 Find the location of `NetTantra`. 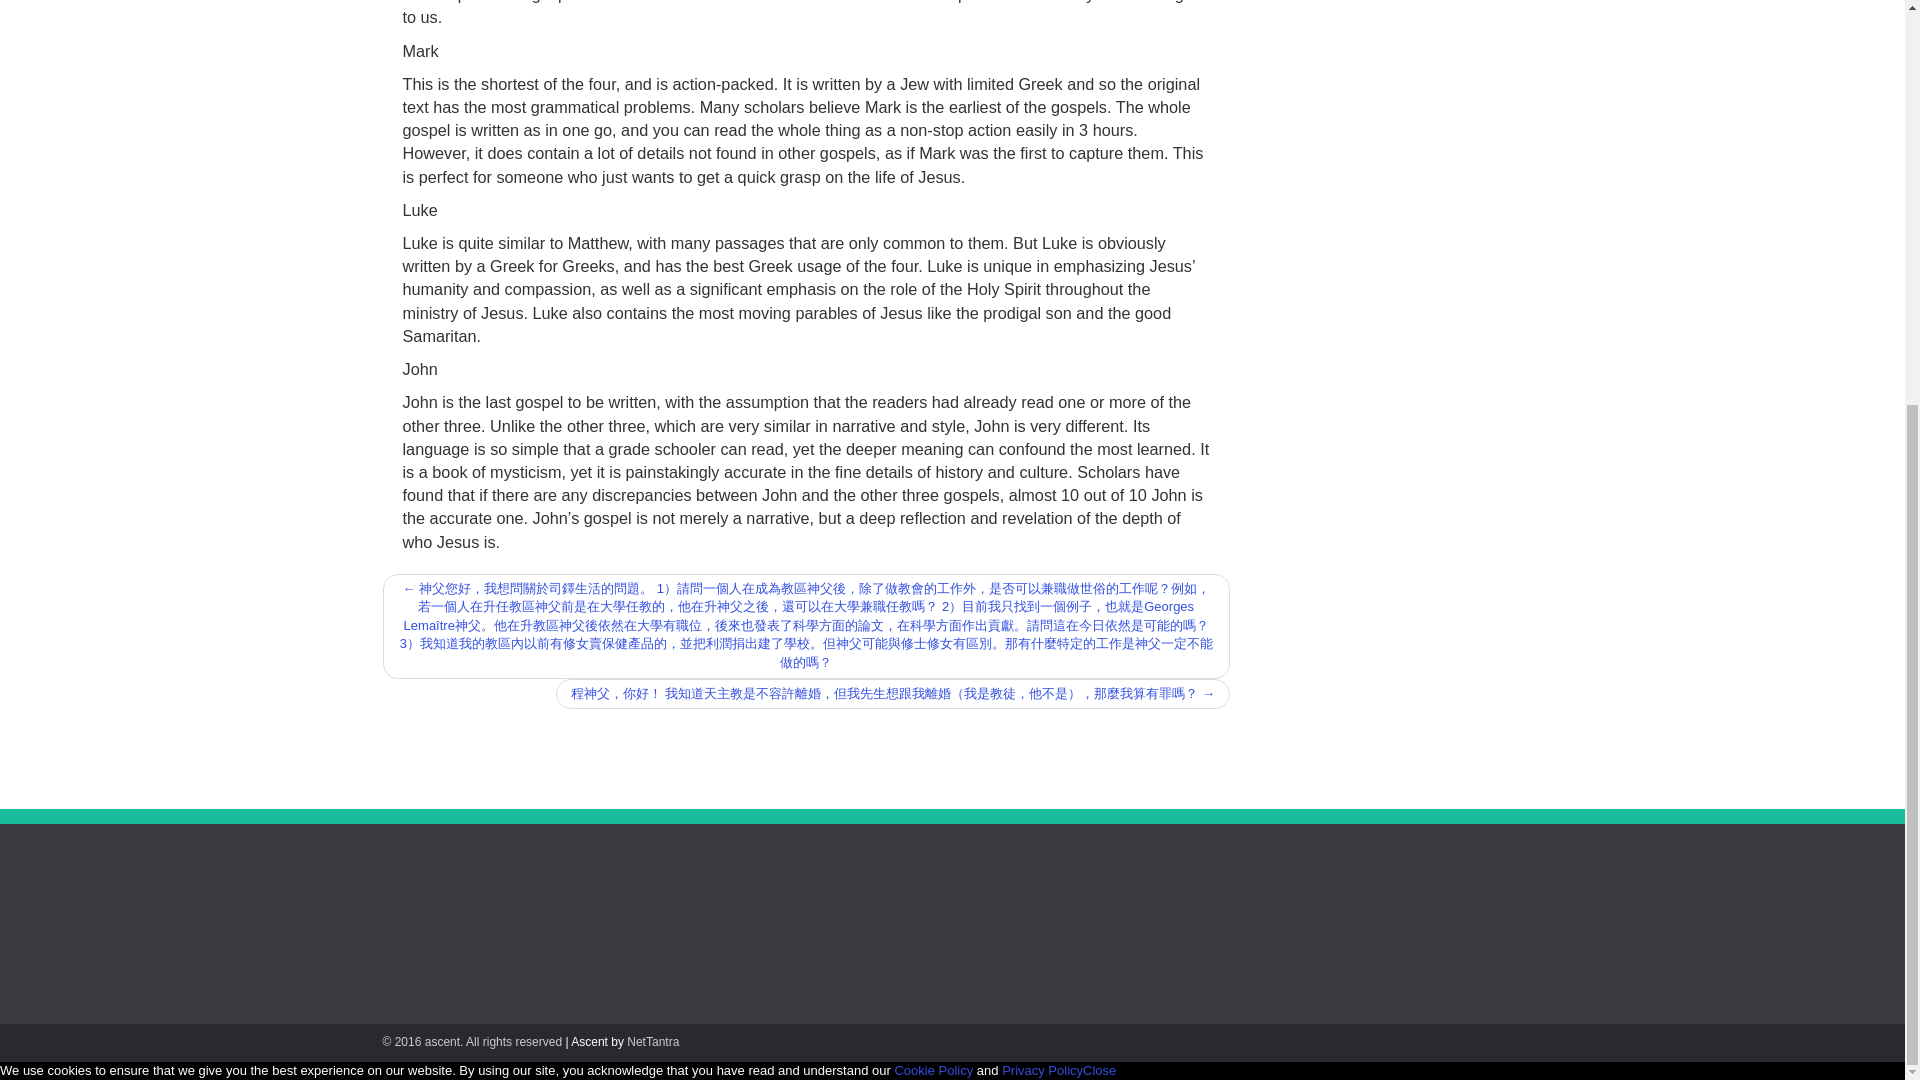

NetTantra is located at coordinates (653, 1041).